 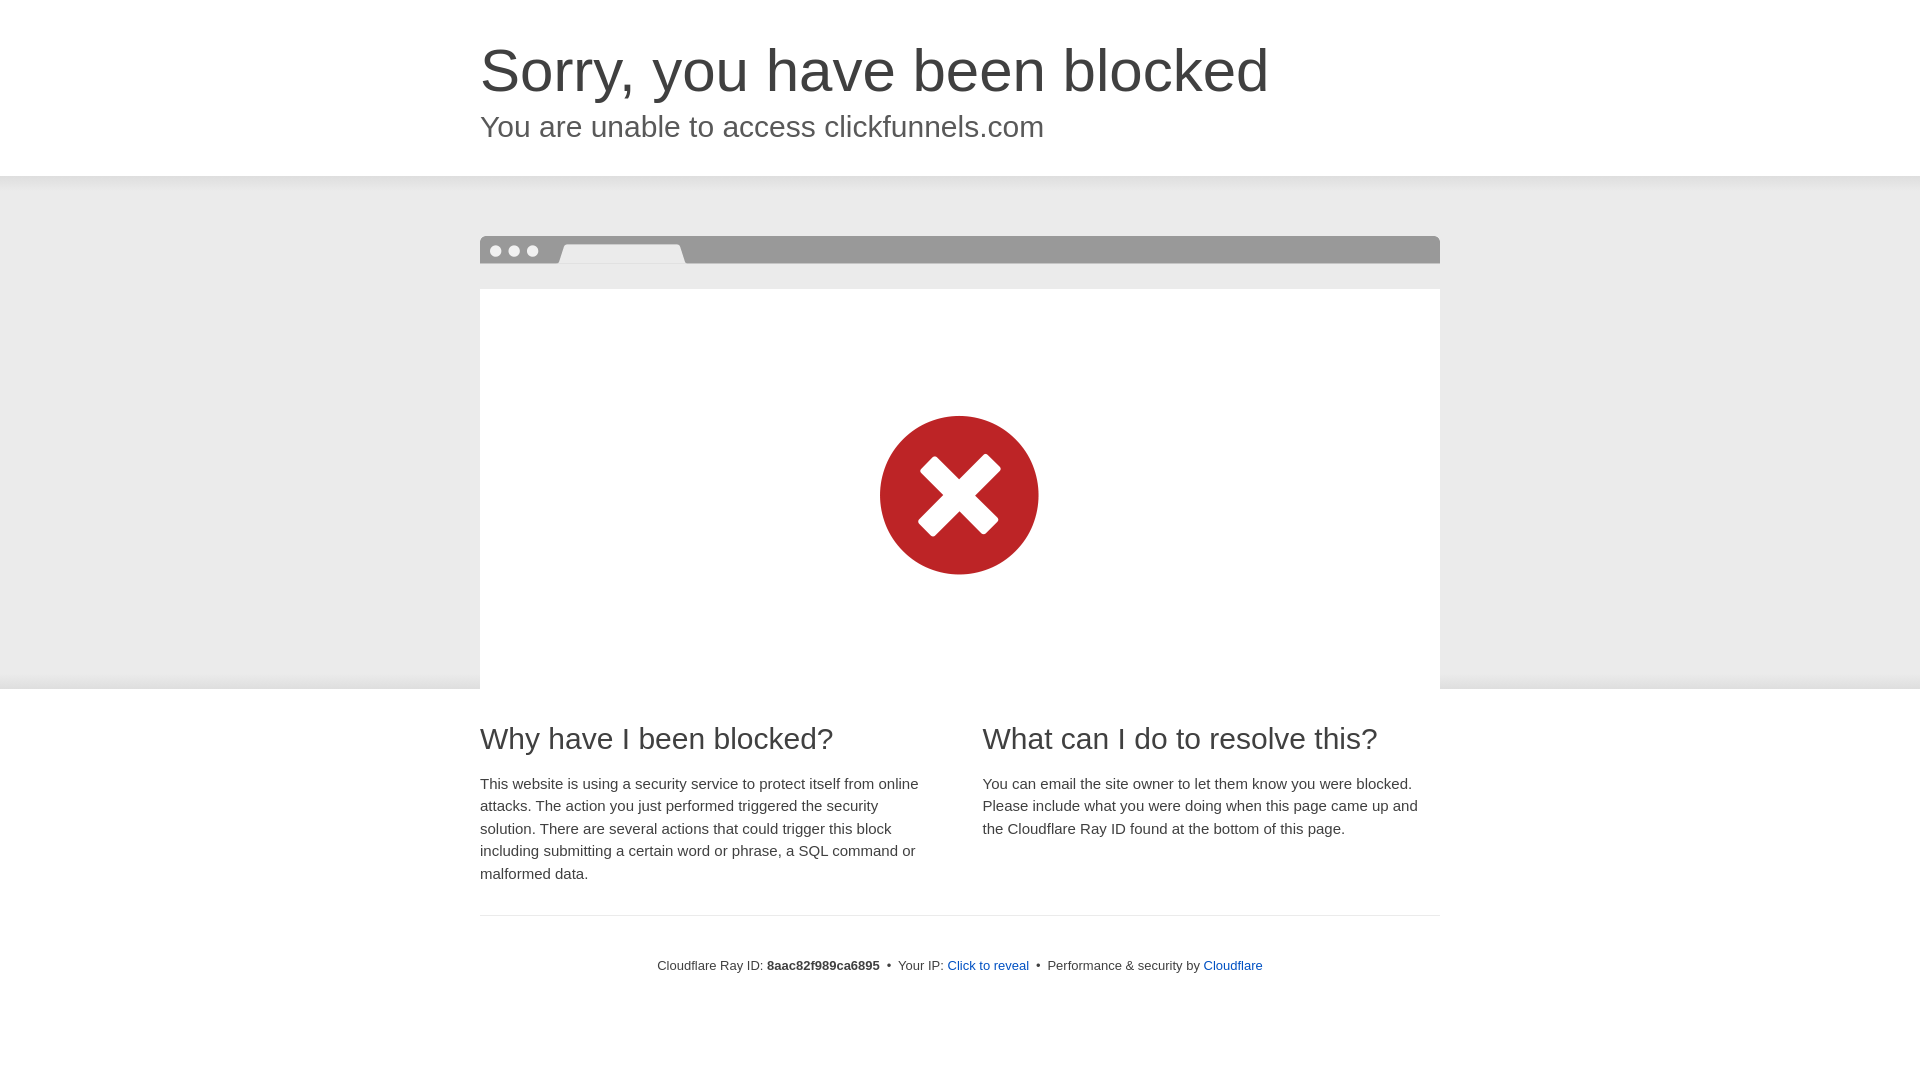 What do you see at coordinates (1233, 965) in the screenshot?
I see `Cloudflare` at bounding box center [1233, 965].